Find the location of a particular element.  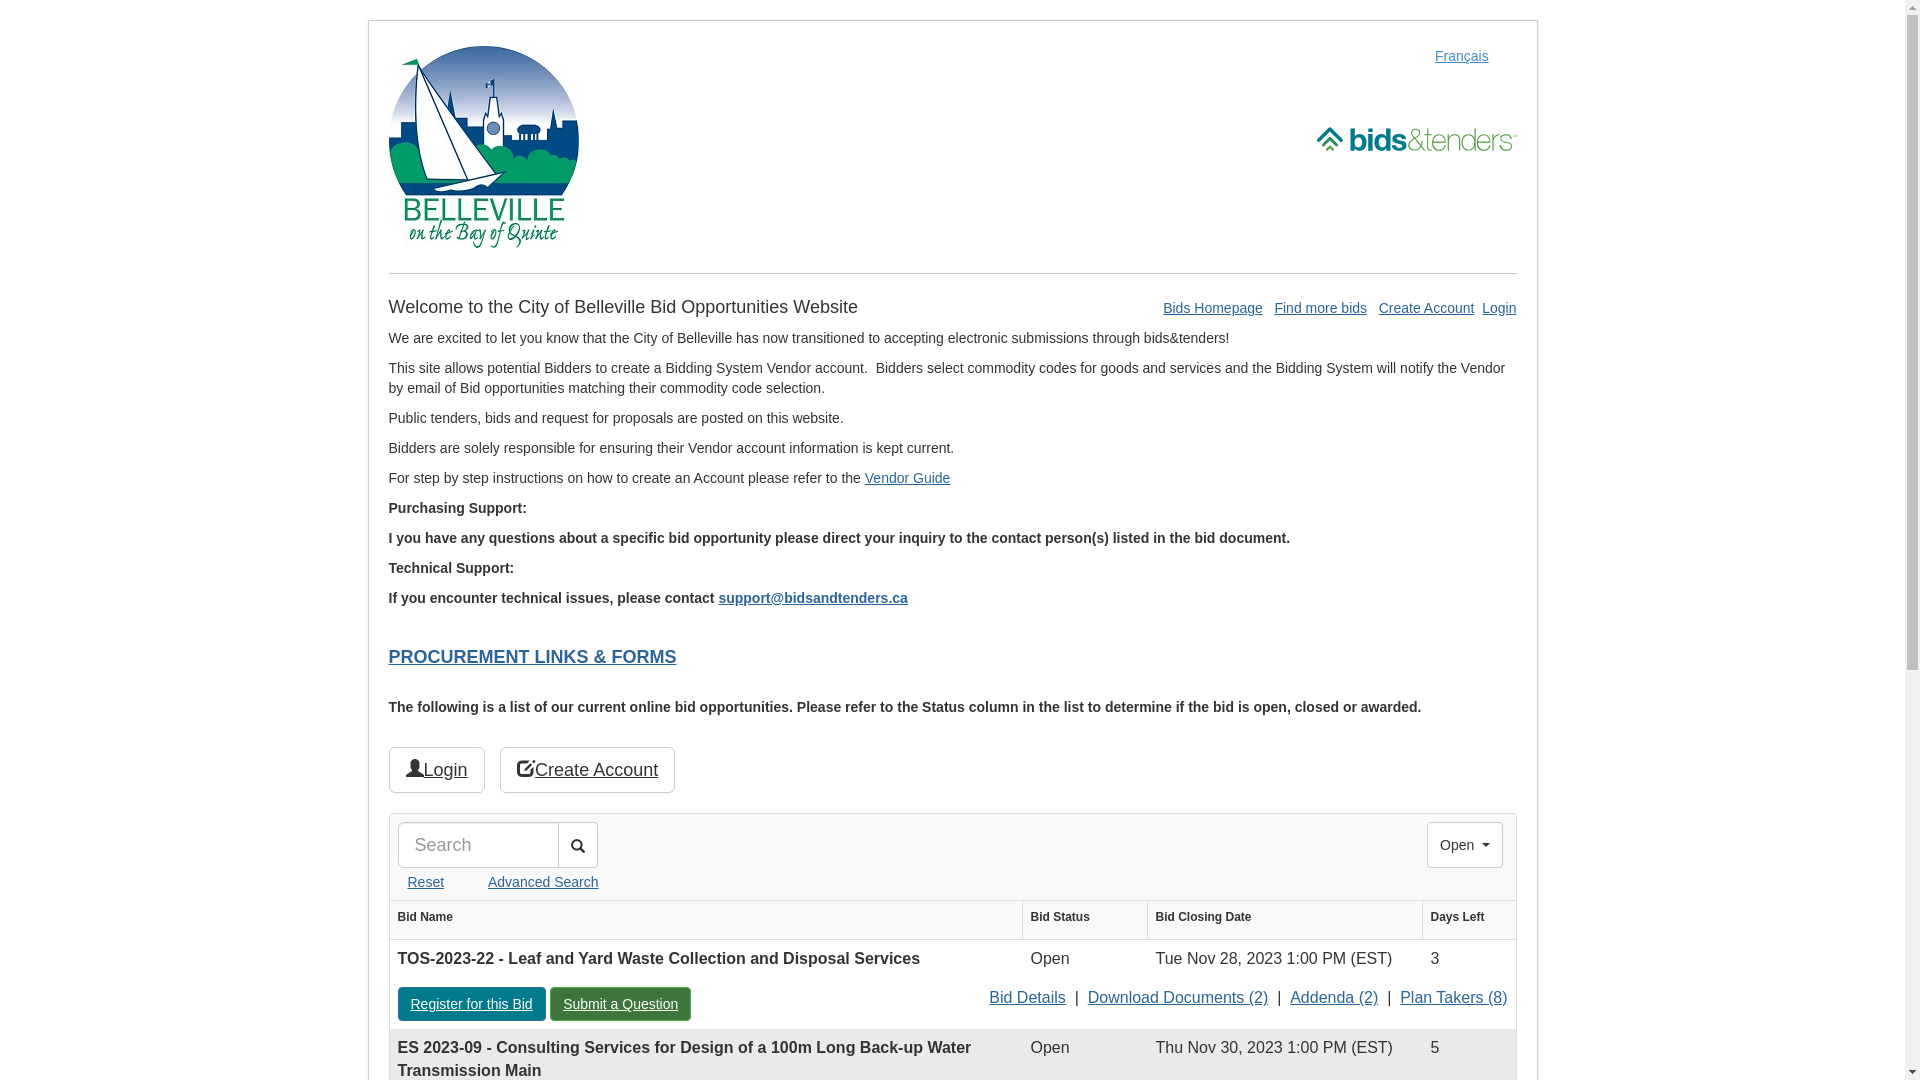

Find more bids is located at coordinates (1320, 308).